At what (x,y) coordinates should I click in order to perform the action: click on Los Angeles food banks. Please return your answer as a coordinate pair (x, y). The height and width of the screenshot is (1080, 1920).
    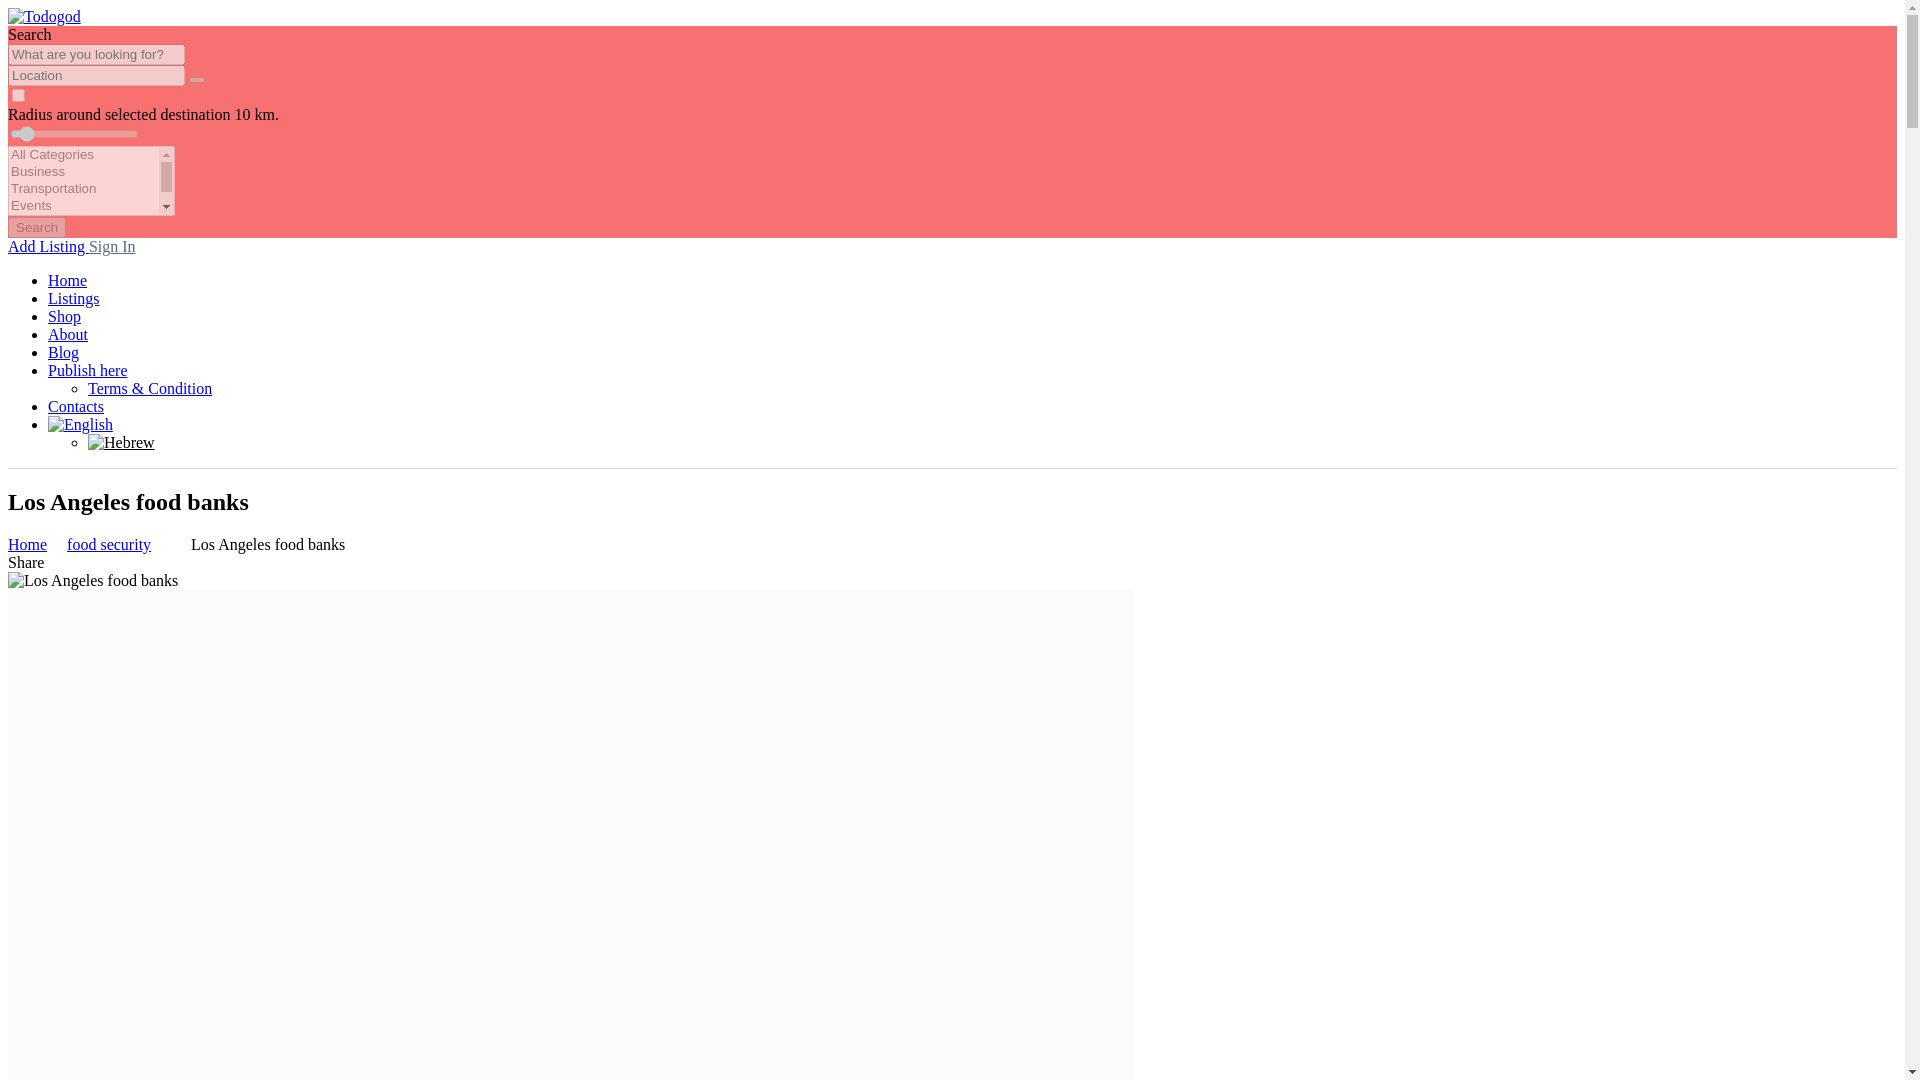
    Looking at the image, I should click on (267, 544).